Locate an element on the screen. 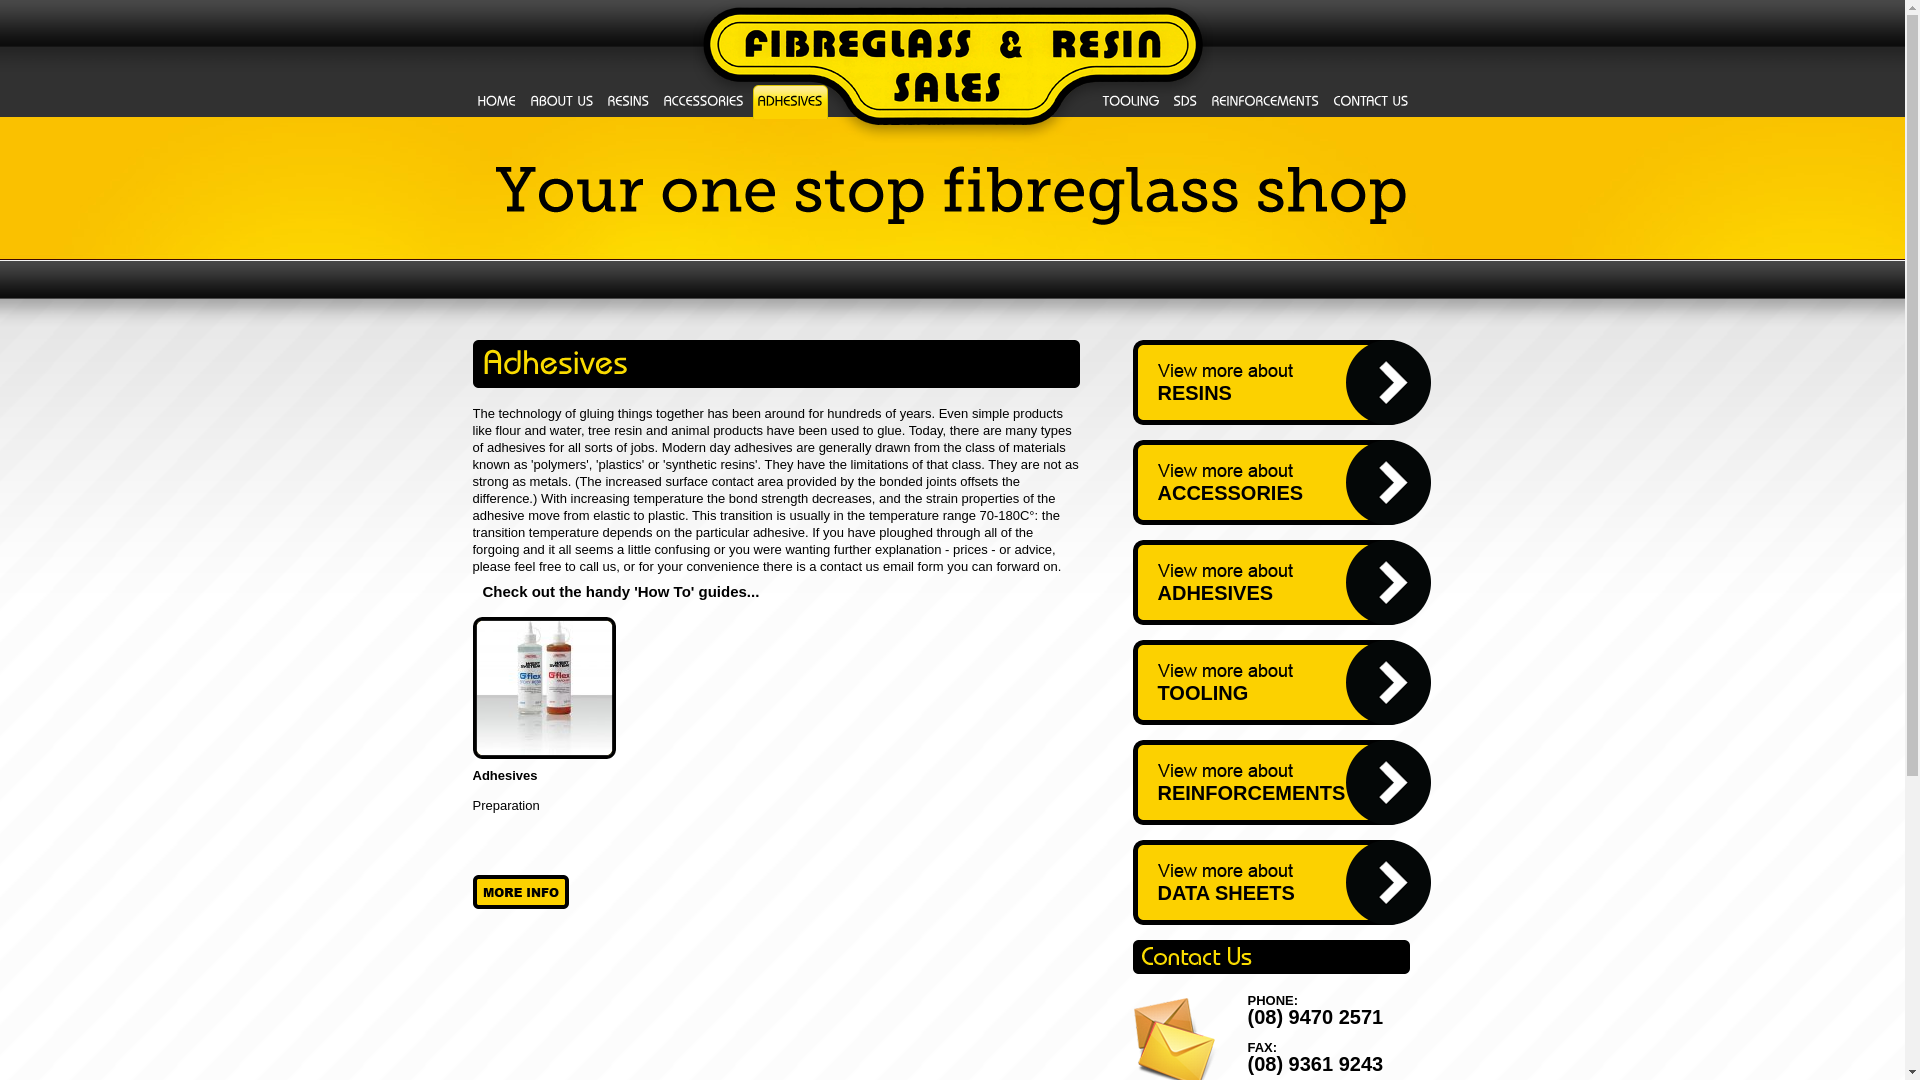 Image resolution: width=1920 pixels, height=1080 pixels. Fibreglass & Resin Sales PTY LTD - is located at coordinates (952, 72).